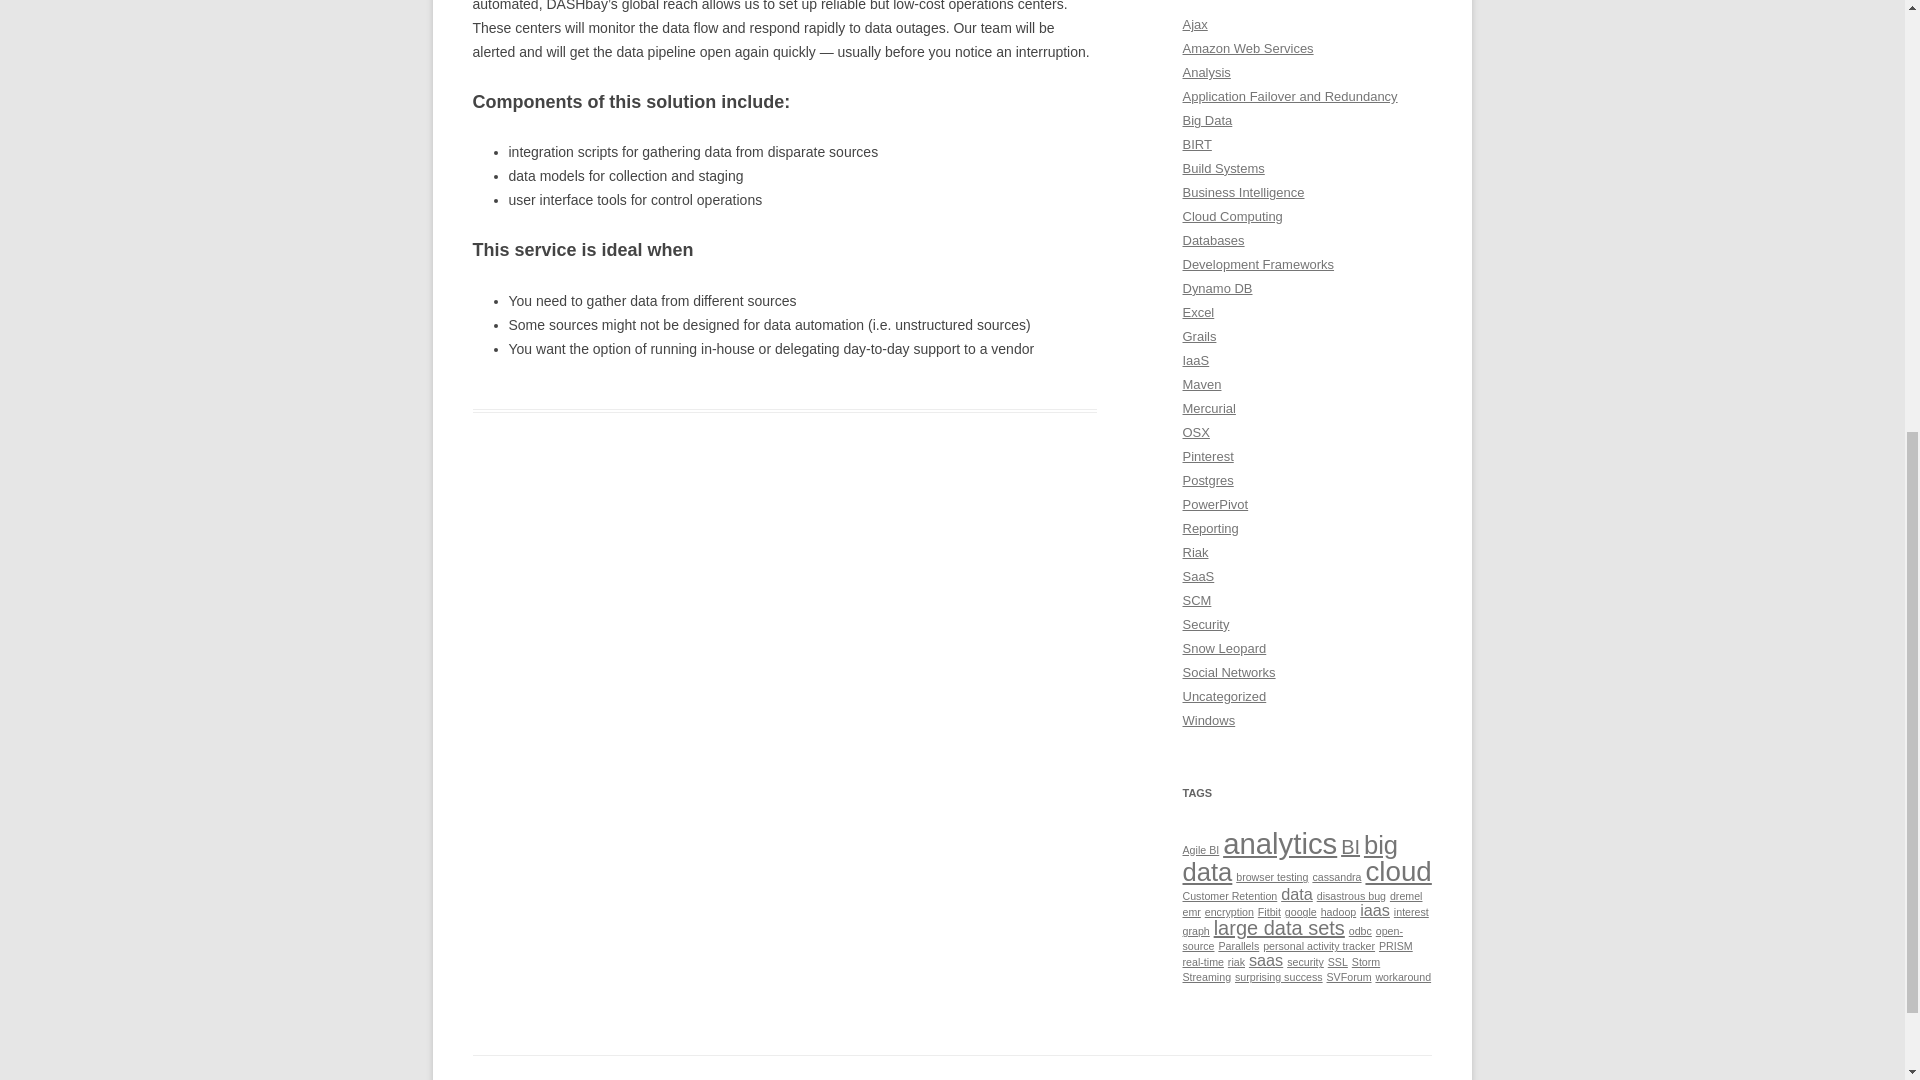  What do you see at coordinates (1196, 360) in the screenshot?
I see `IaaS` at bounding box center [1196, 360].